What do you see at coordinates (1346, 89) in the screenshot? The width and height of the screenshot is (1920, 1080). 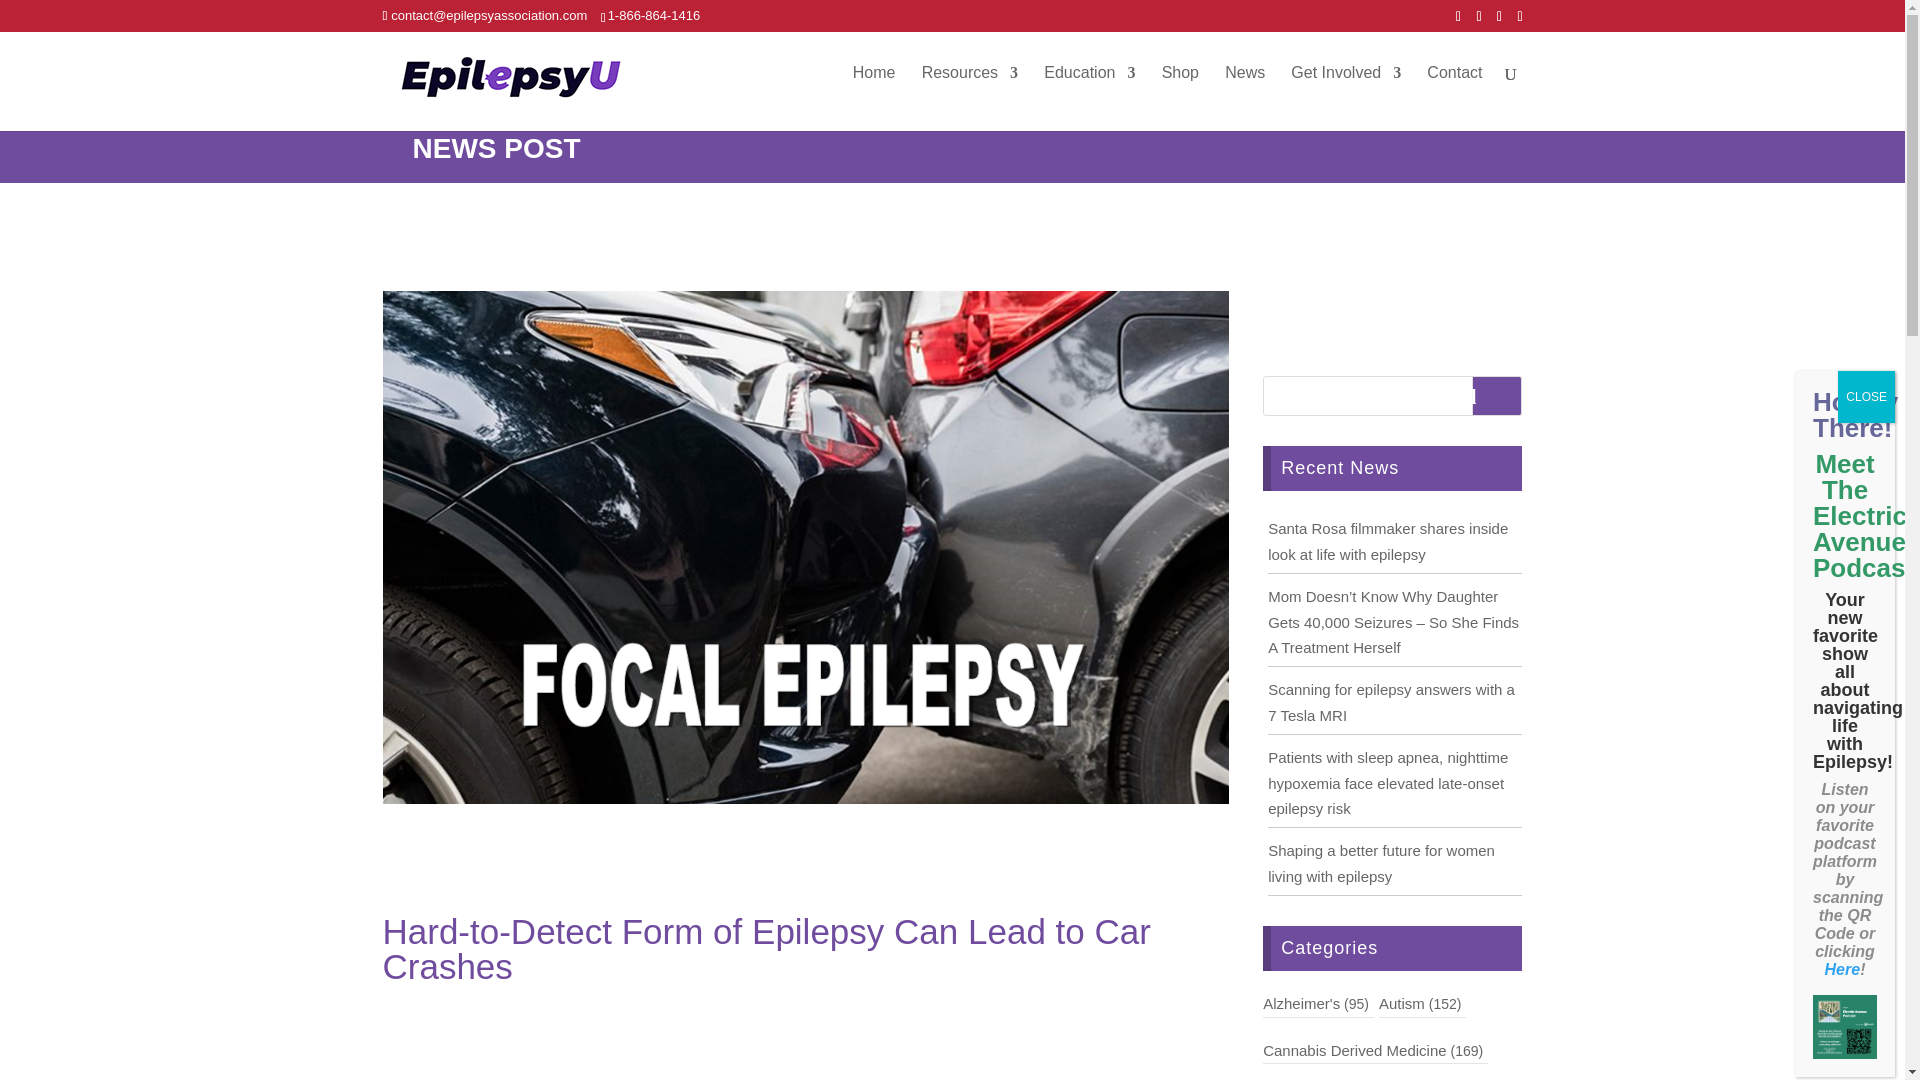 I see `Get Involved` at bounding box center [1346, 89].